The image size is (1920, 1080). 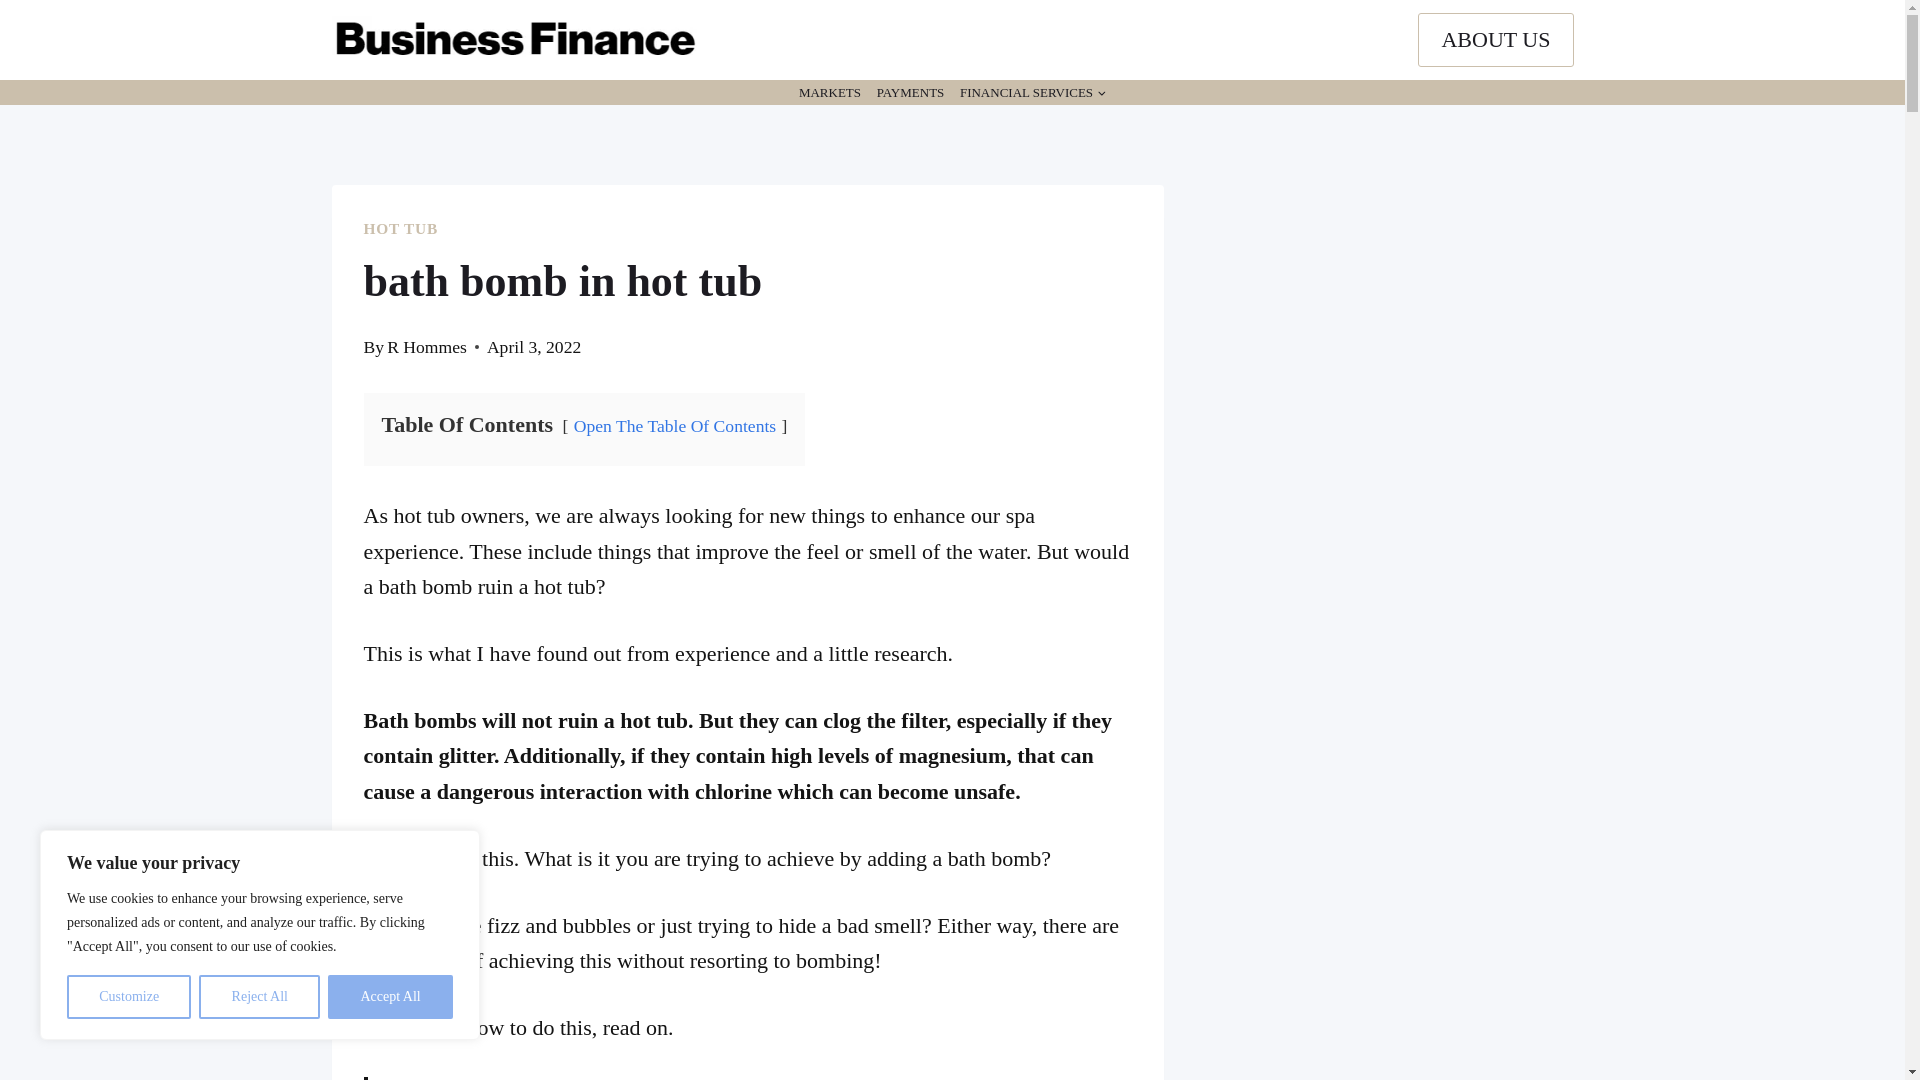 I want to click on R Hommes, so click(x=426, y=346).